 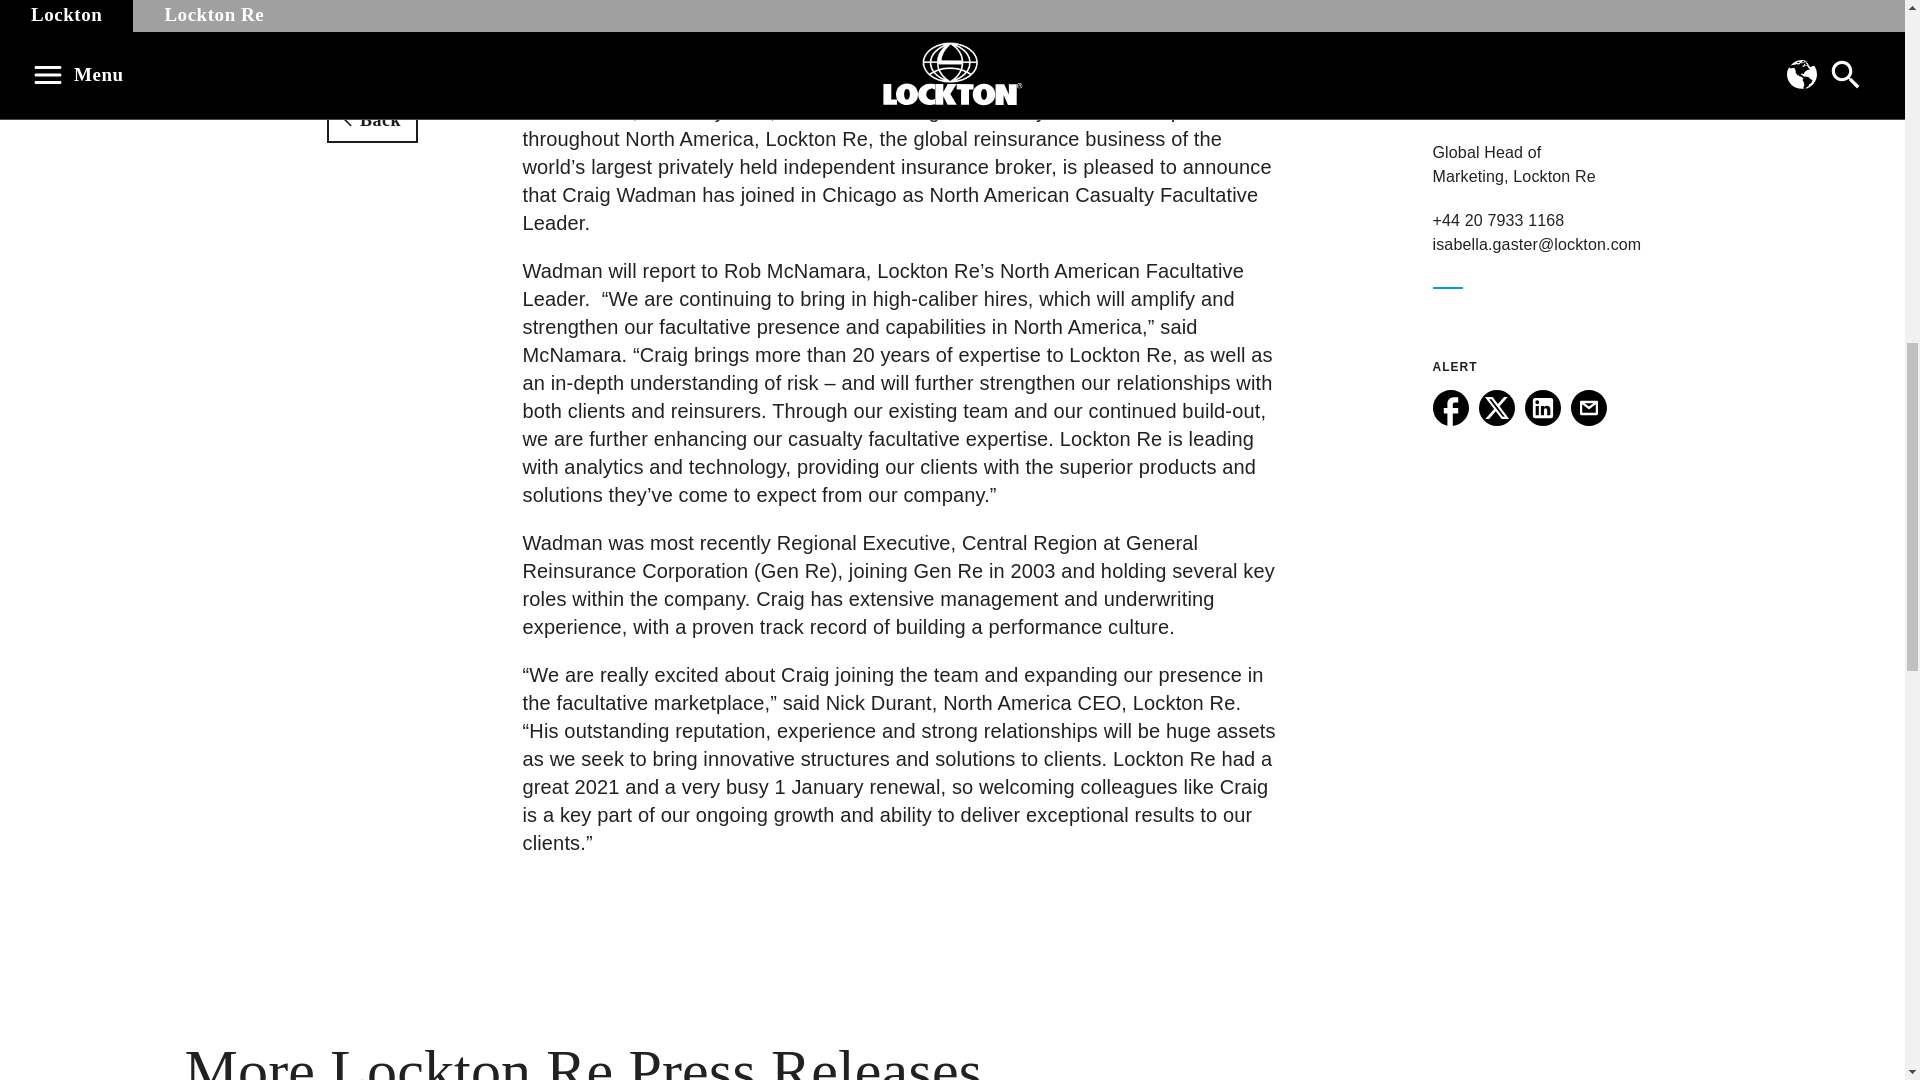 I want to click on Follow Lockton on Facebook, so click(x=1450, y=420).